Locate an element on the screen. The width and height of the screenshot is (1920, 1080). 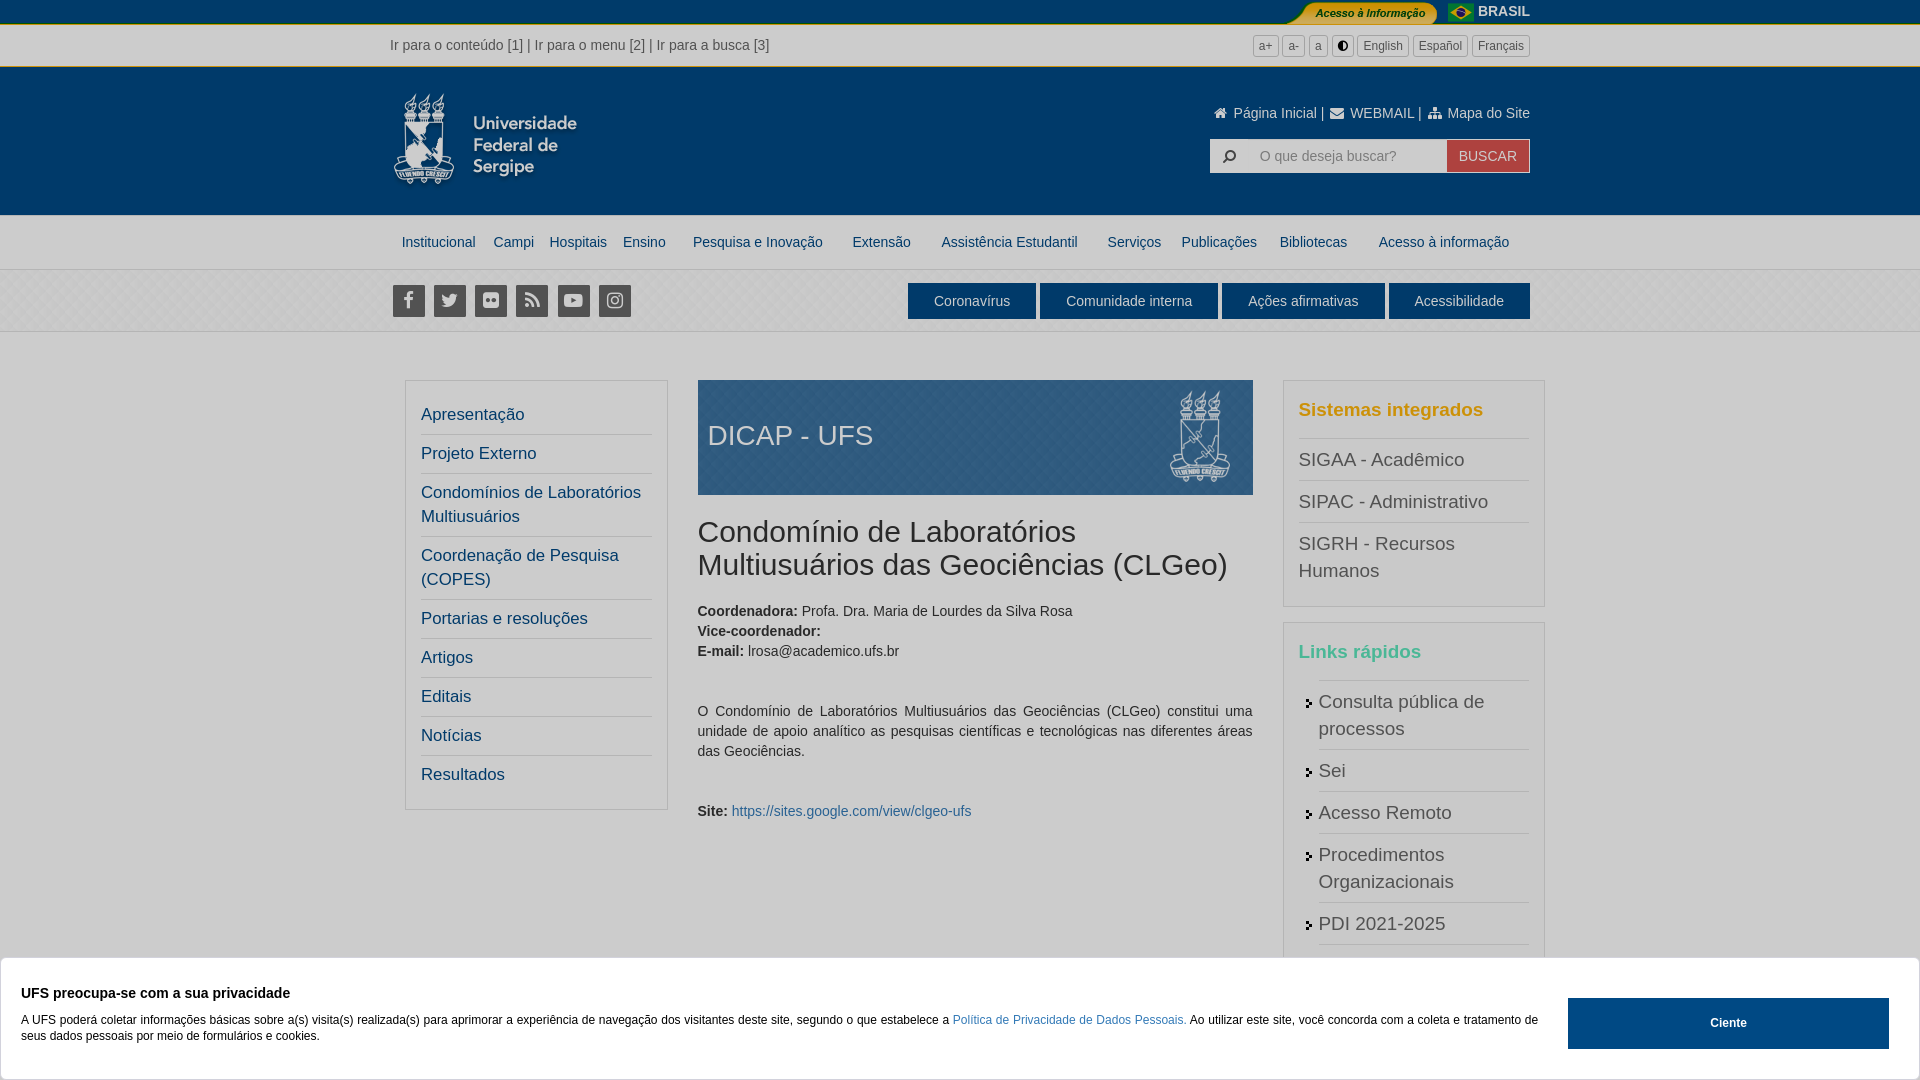
Bibliotecas is located at coordinates (1314, 242).